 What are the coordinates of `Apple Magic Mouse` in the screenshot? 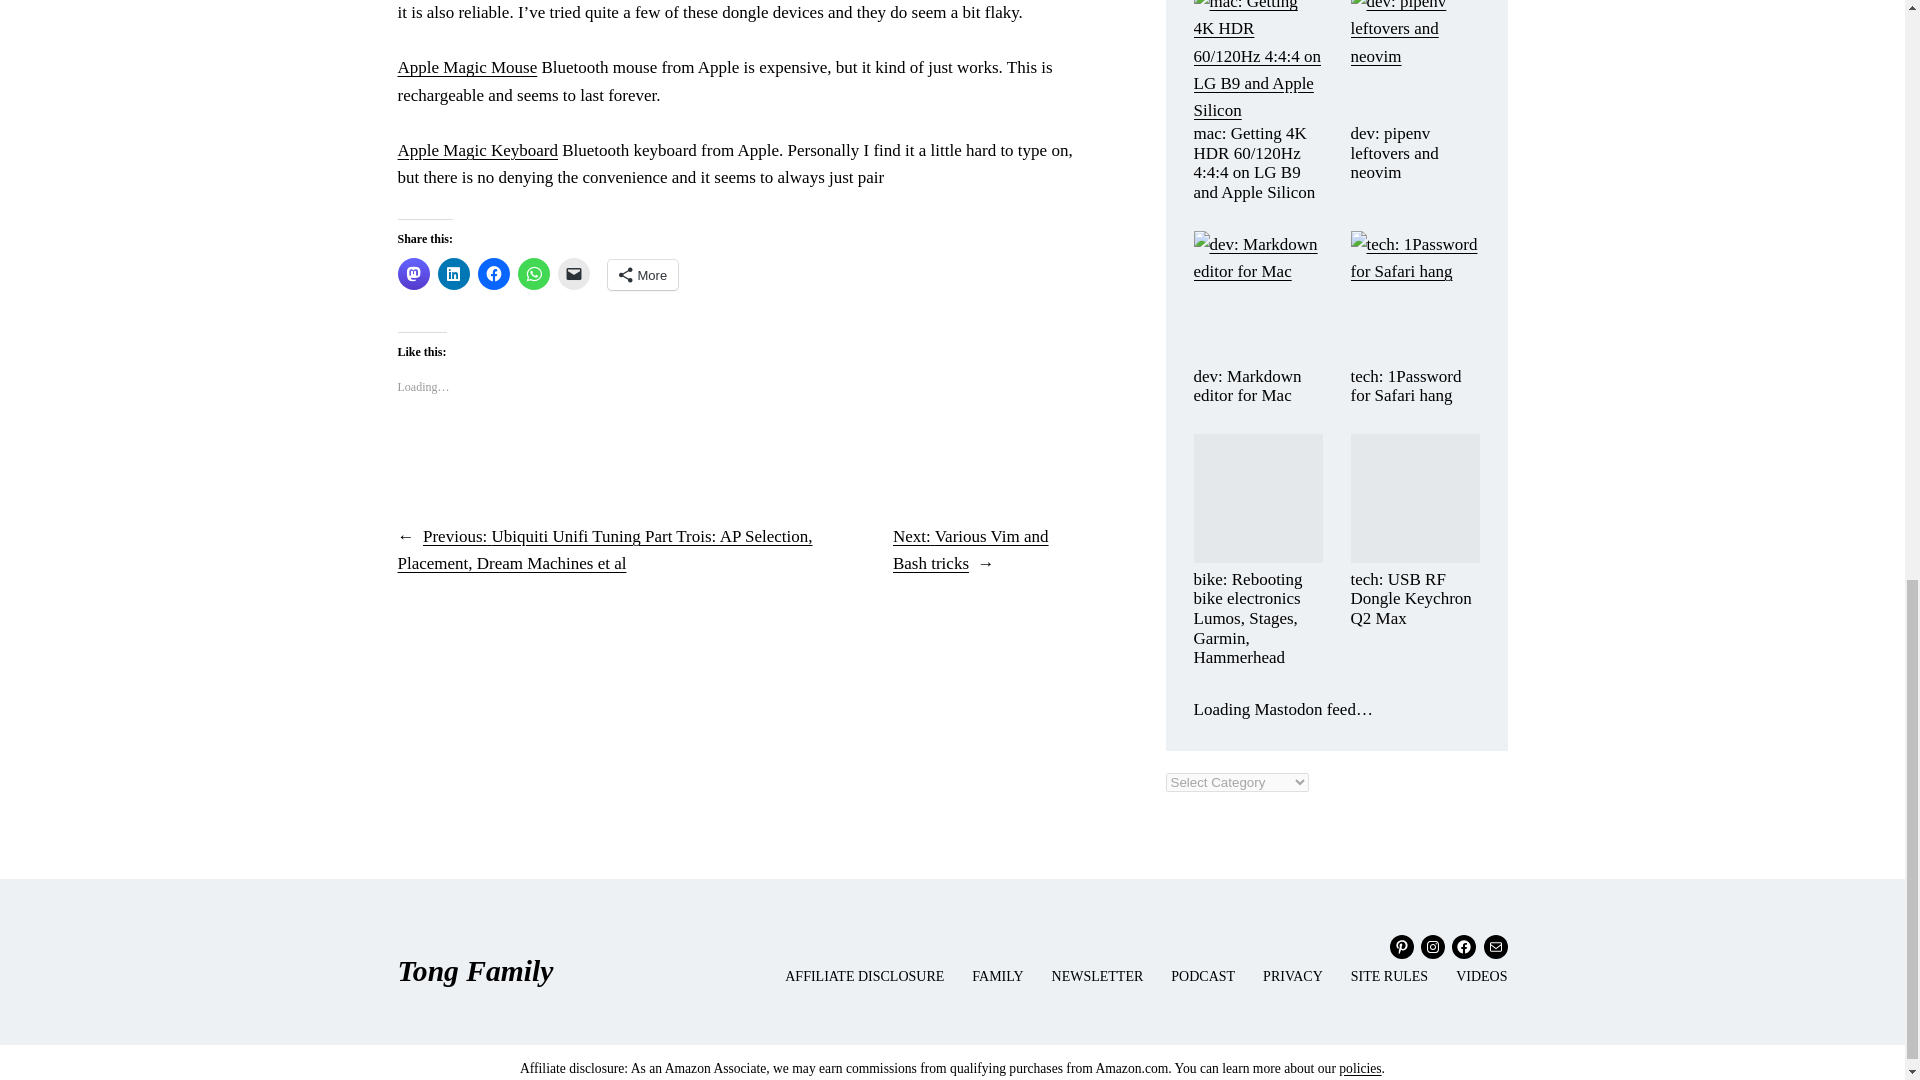 It's located at (467, 67).